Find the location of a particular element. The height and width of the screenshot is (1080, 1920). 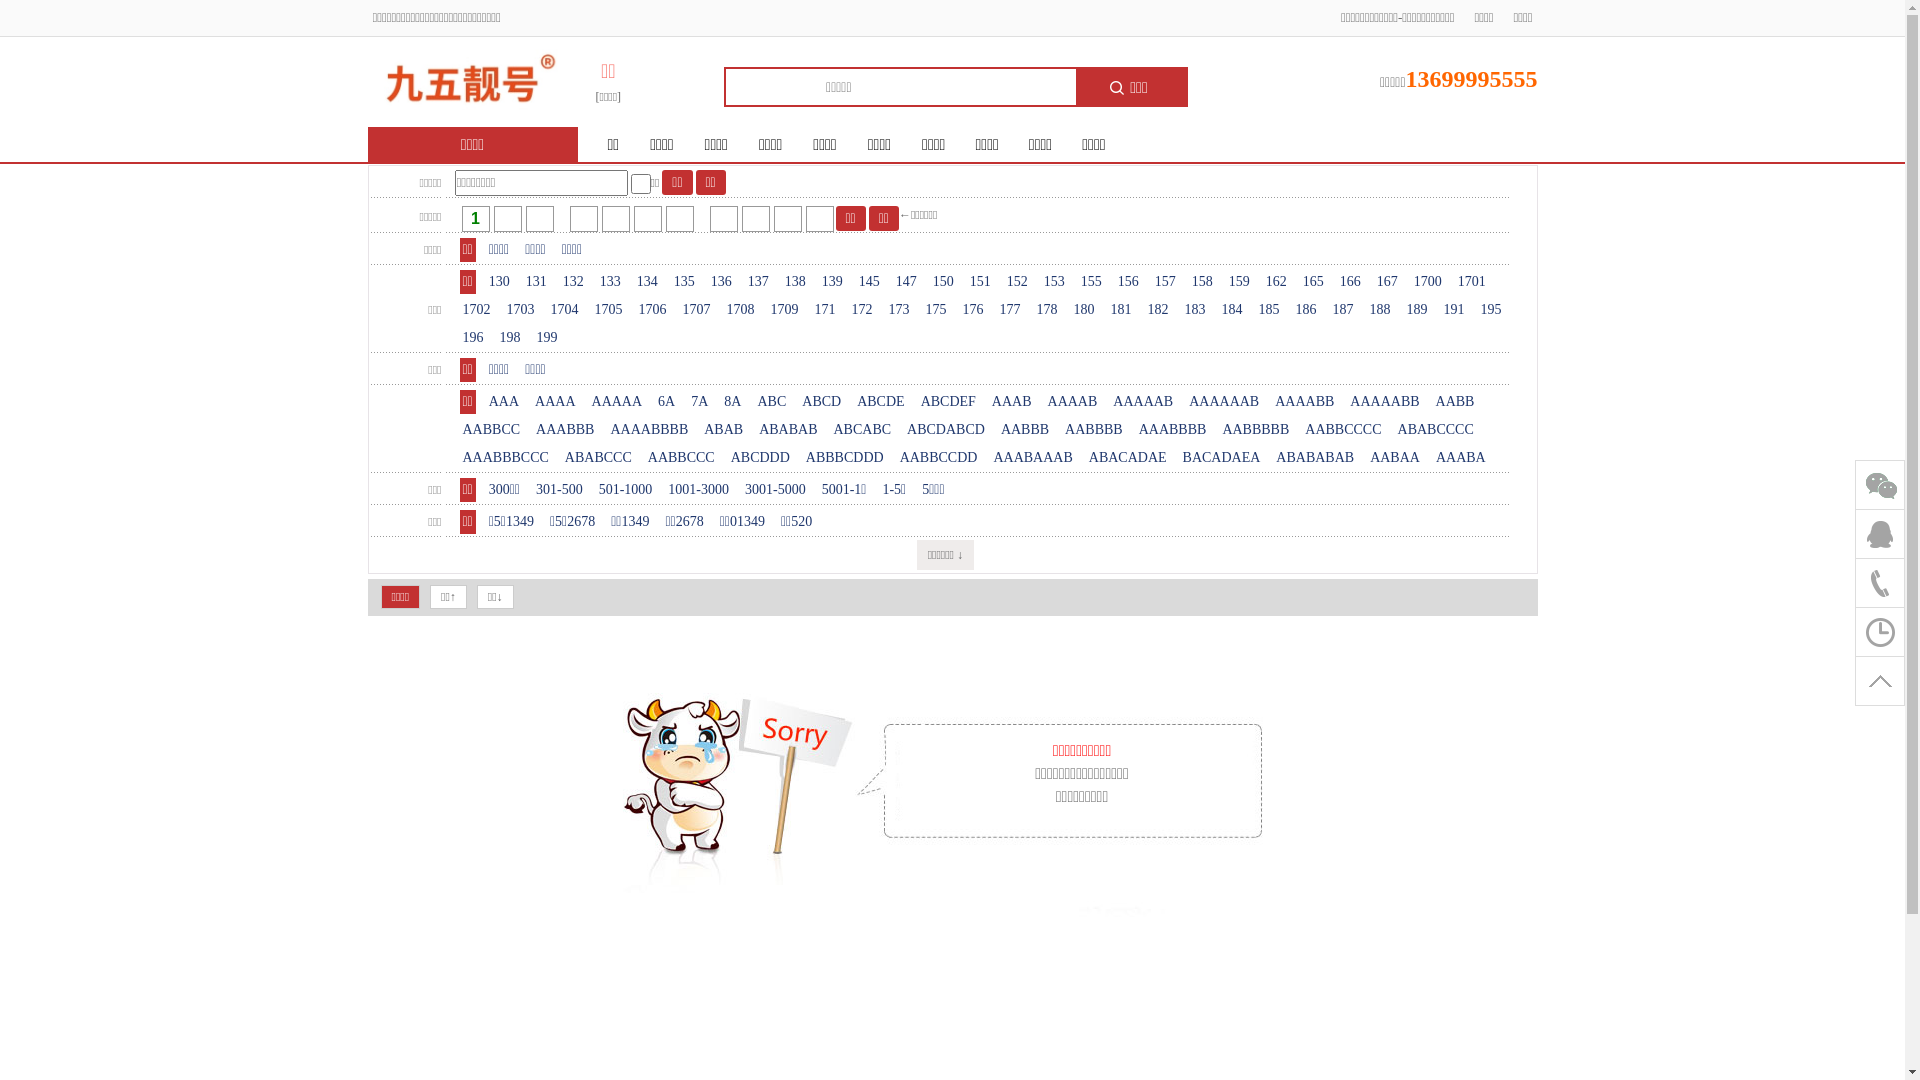

1704 is located at coordinates (565, 310).